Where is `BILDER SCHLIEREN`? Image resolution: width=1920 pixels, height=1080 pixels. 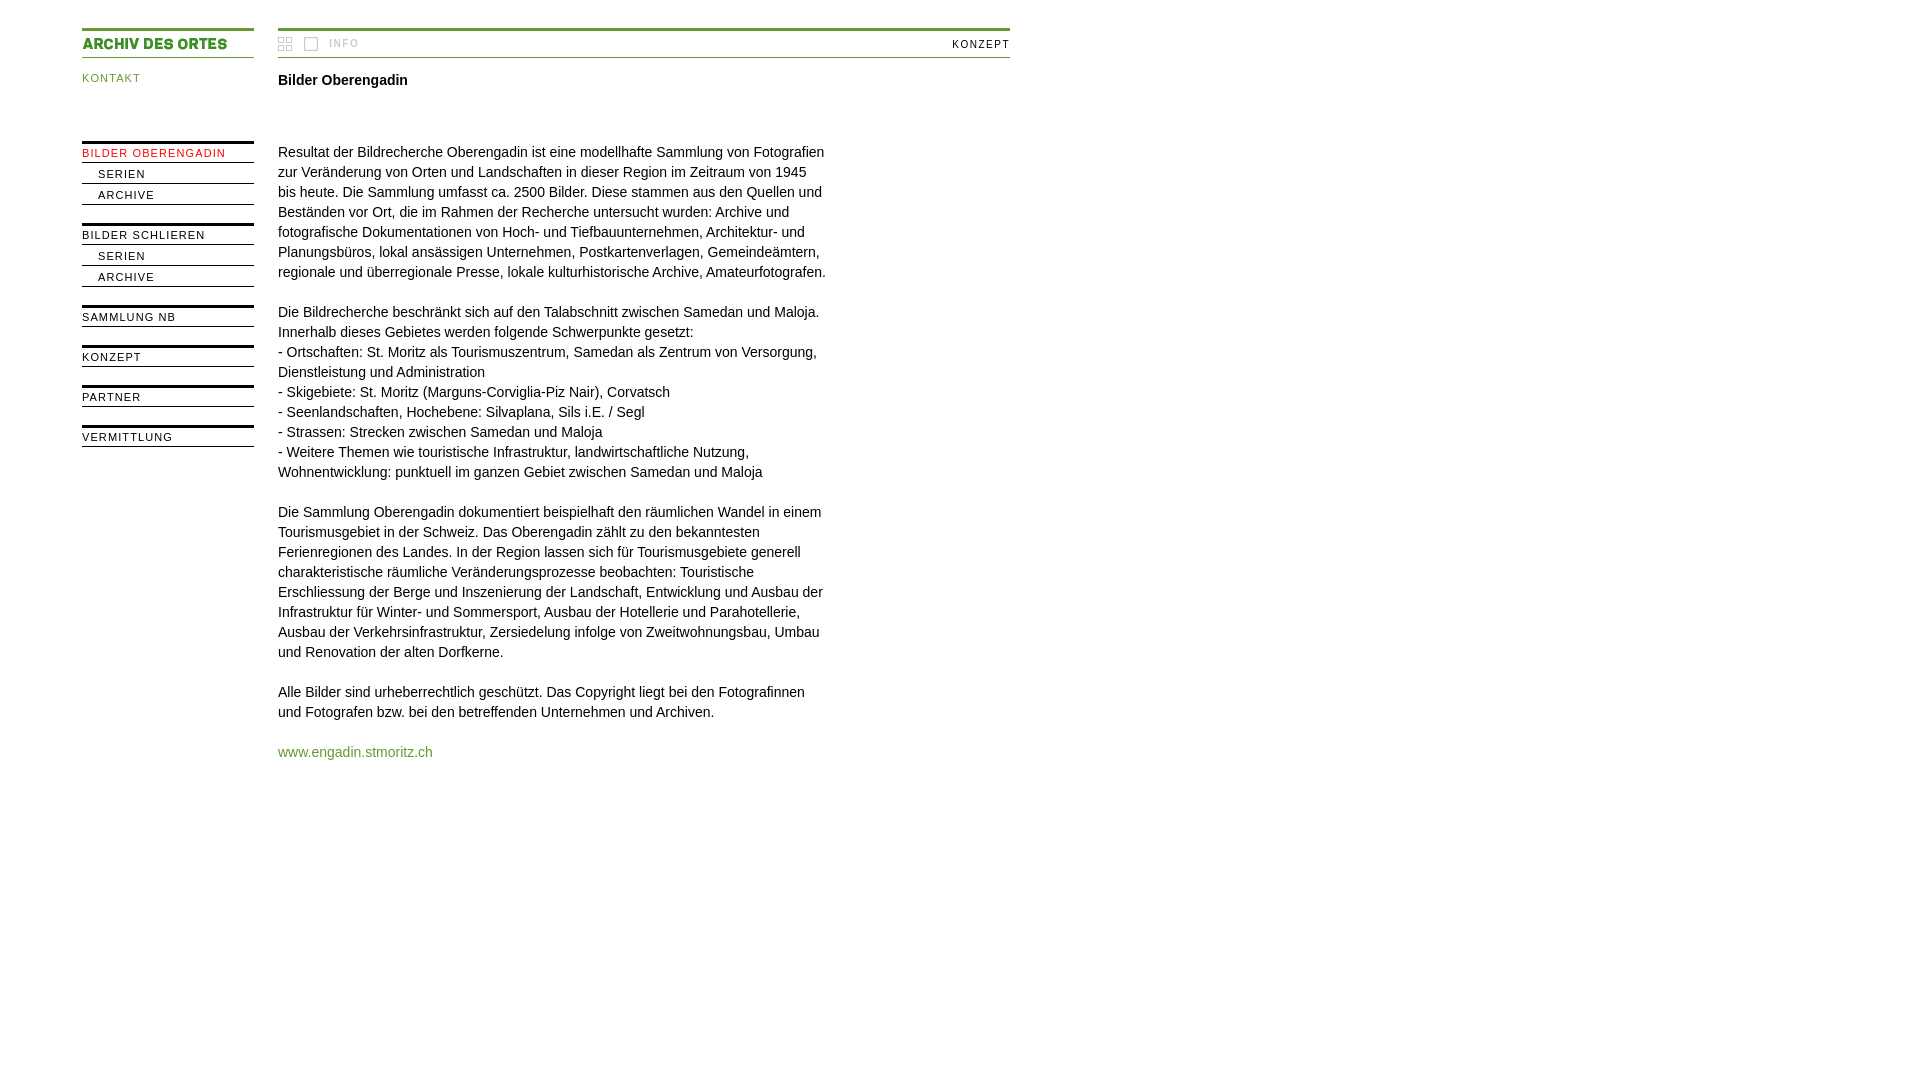 BILDER SCHLIEREN is located at coordinates (144, 235).